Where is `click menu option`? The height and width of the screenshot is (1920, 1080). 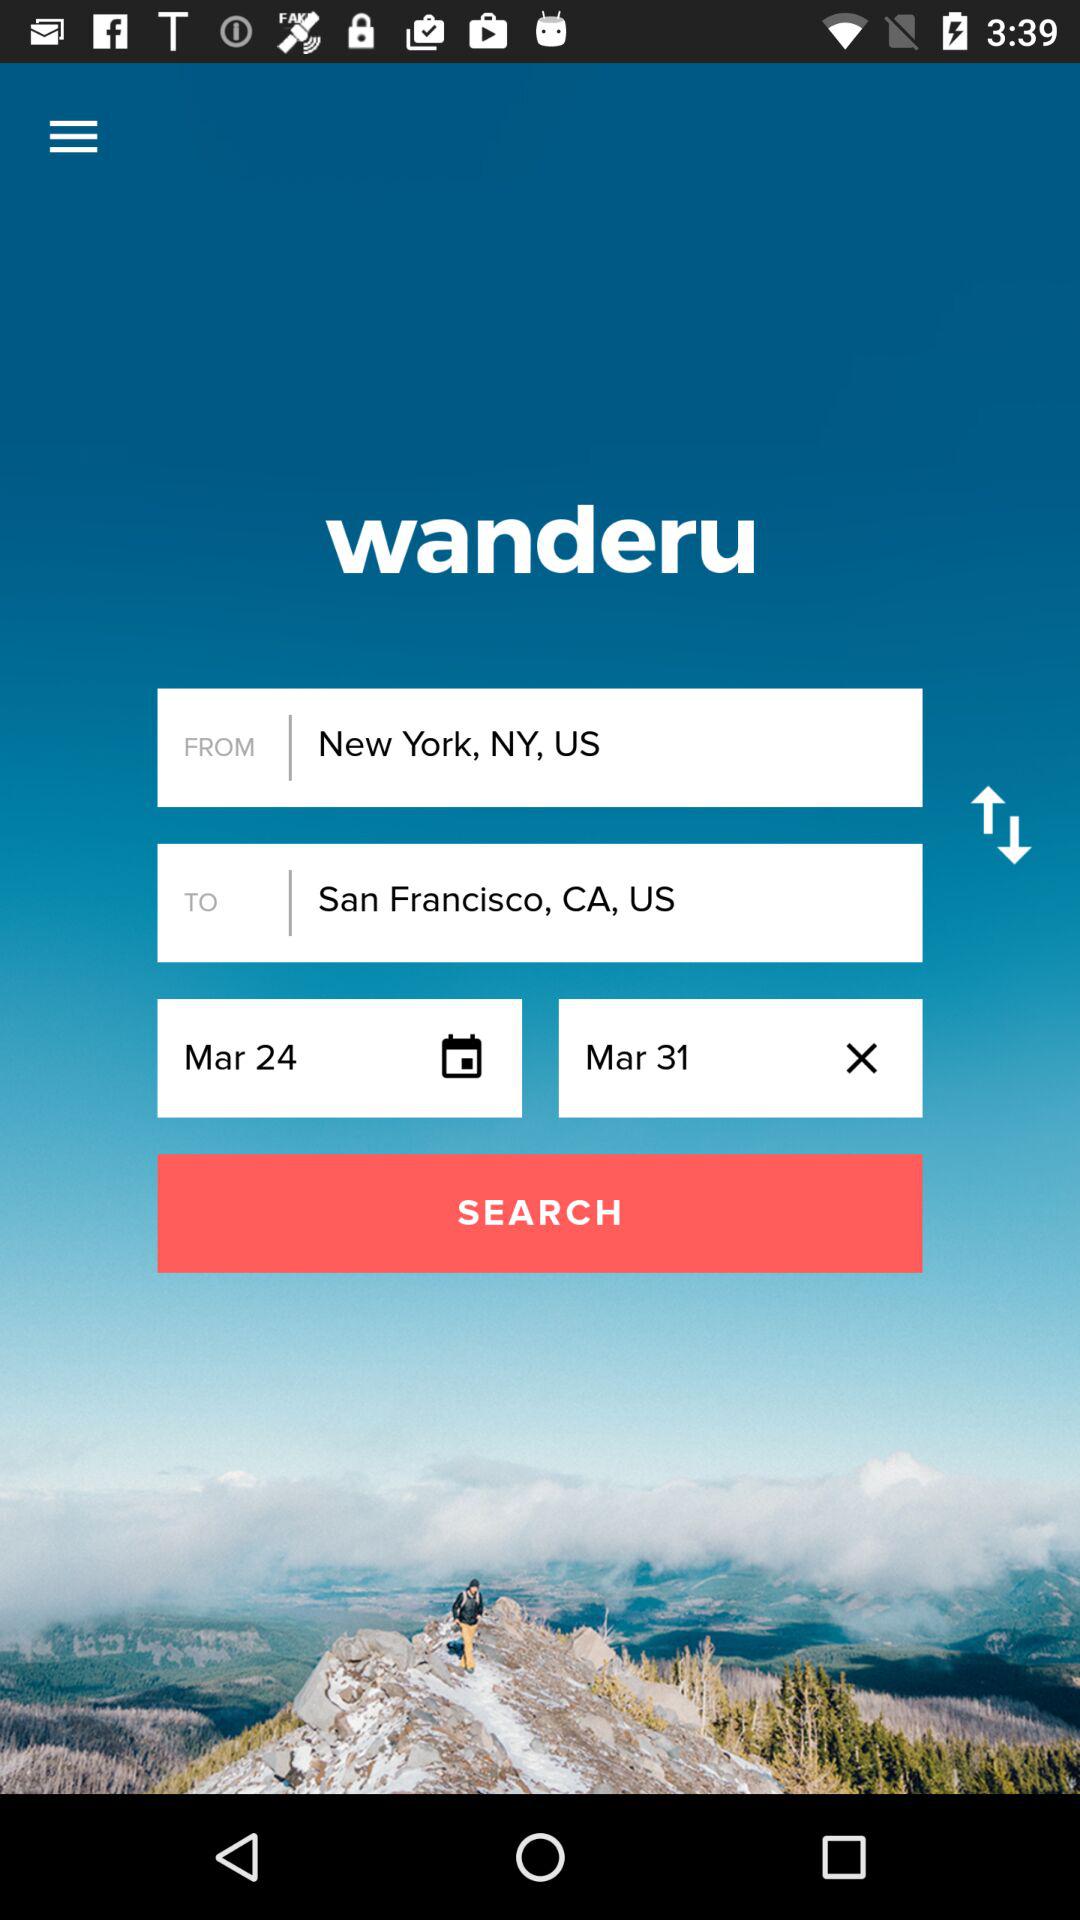
click menu option is located at coordinates (74, 136).